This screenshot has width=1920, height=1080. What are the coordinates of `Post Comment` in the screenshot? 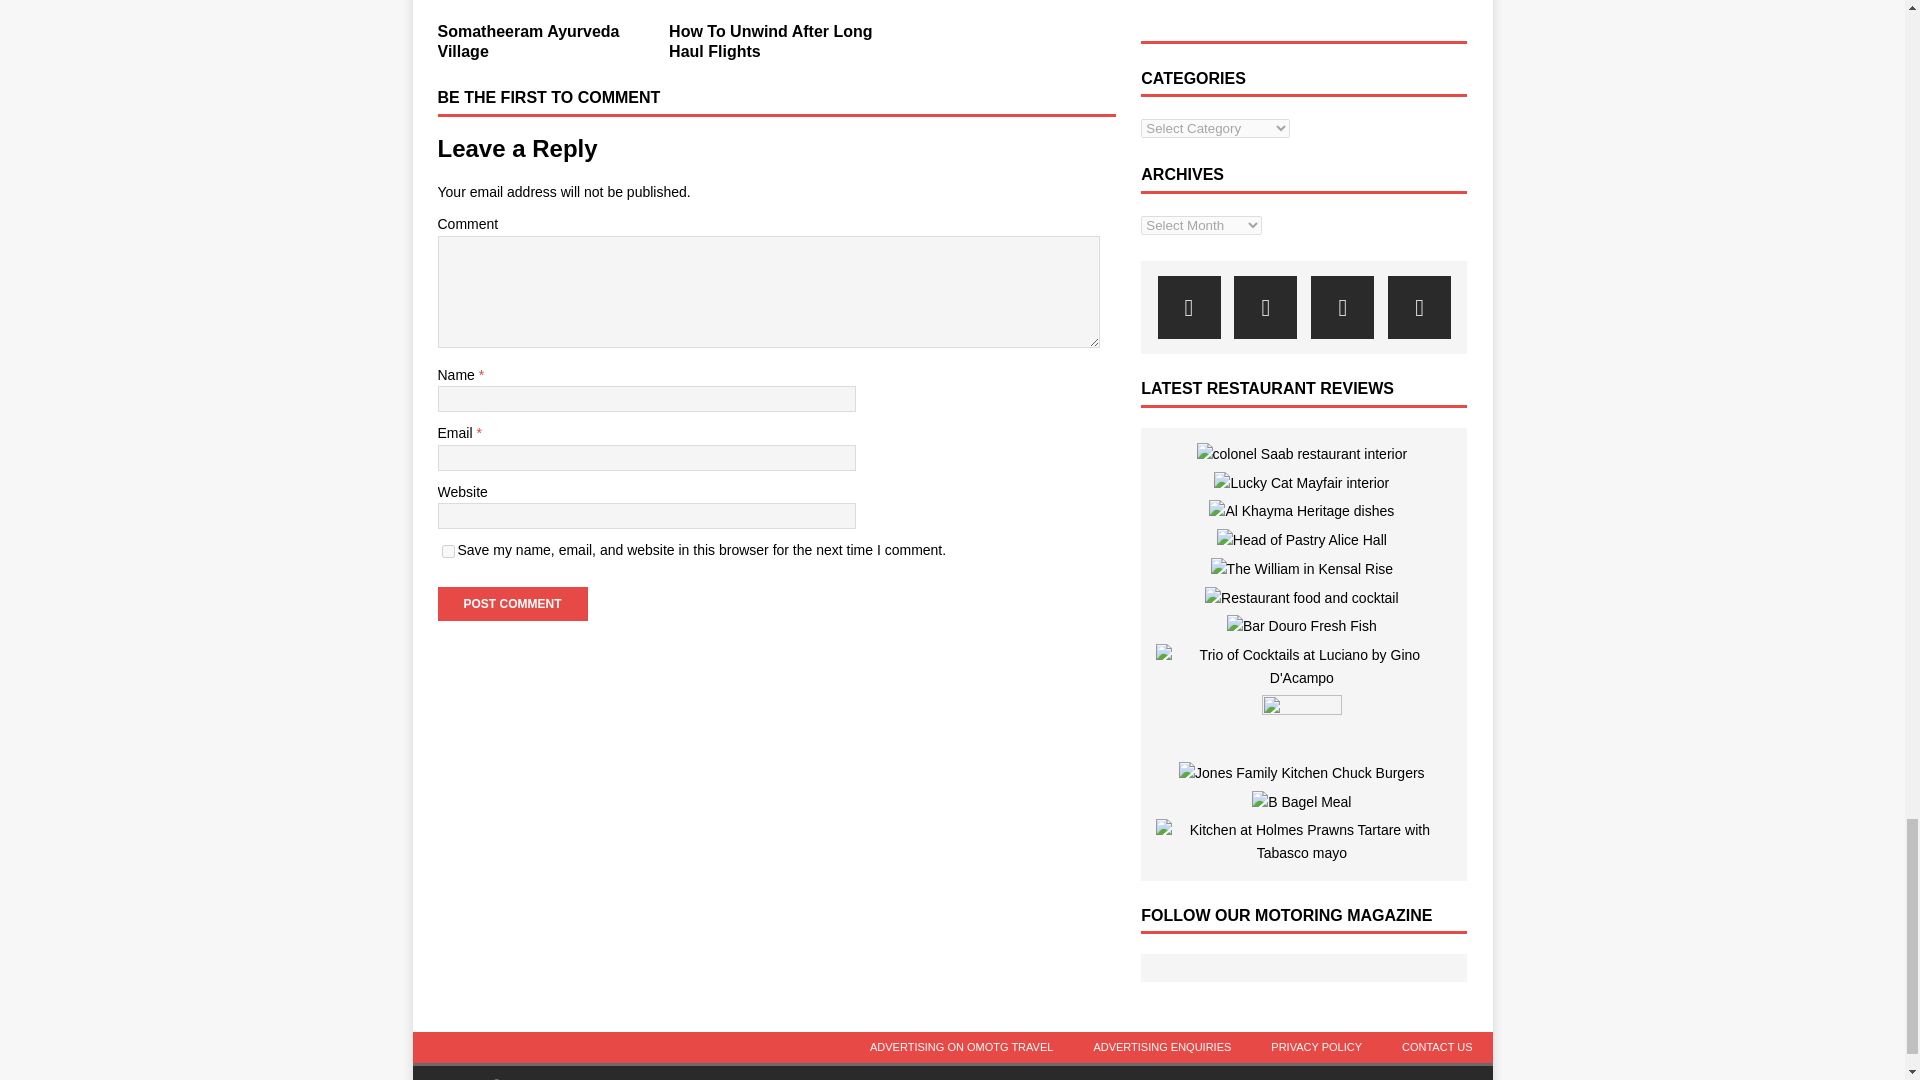 It's located at (512, 604).